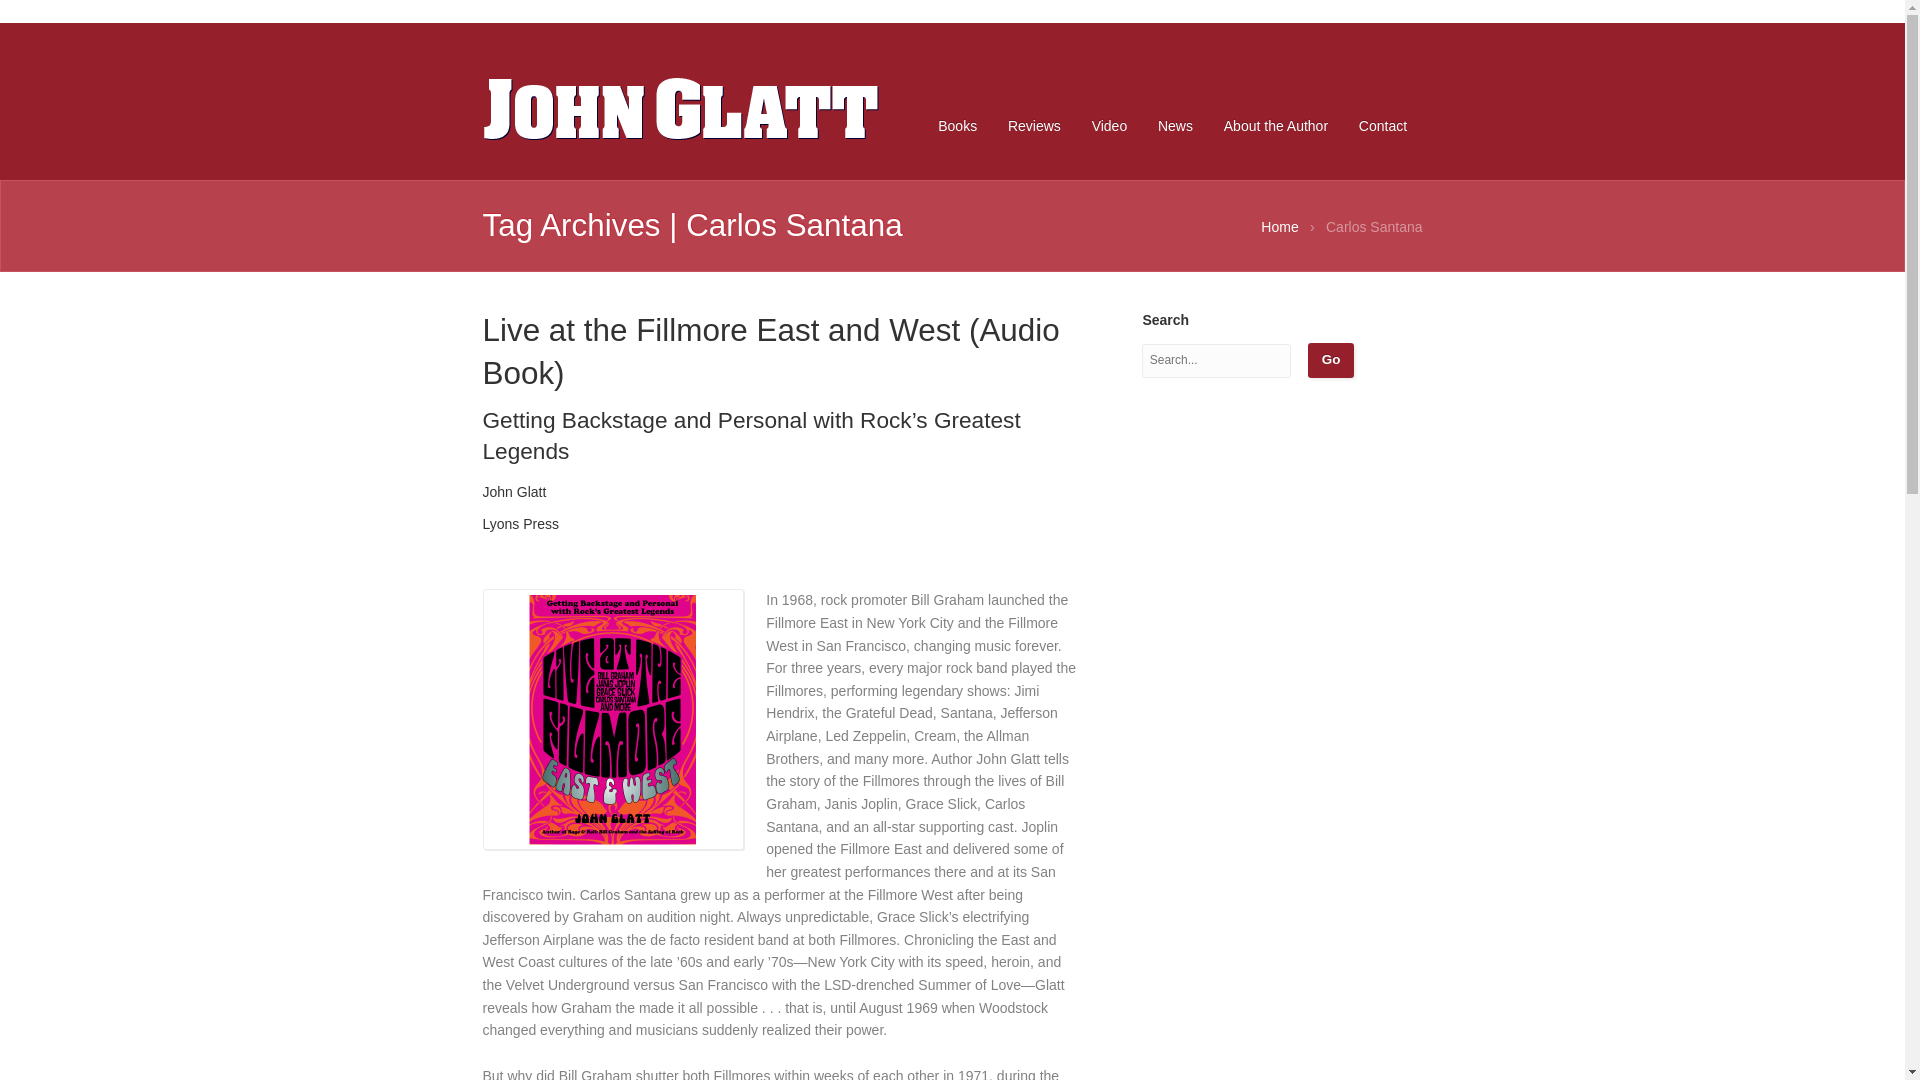 The height and width of the screenshot is (1080, 1920). What do you see at coordinates (1382, 126) in the screenshot?
I see `Contact` at bounding box center [1382, 126].